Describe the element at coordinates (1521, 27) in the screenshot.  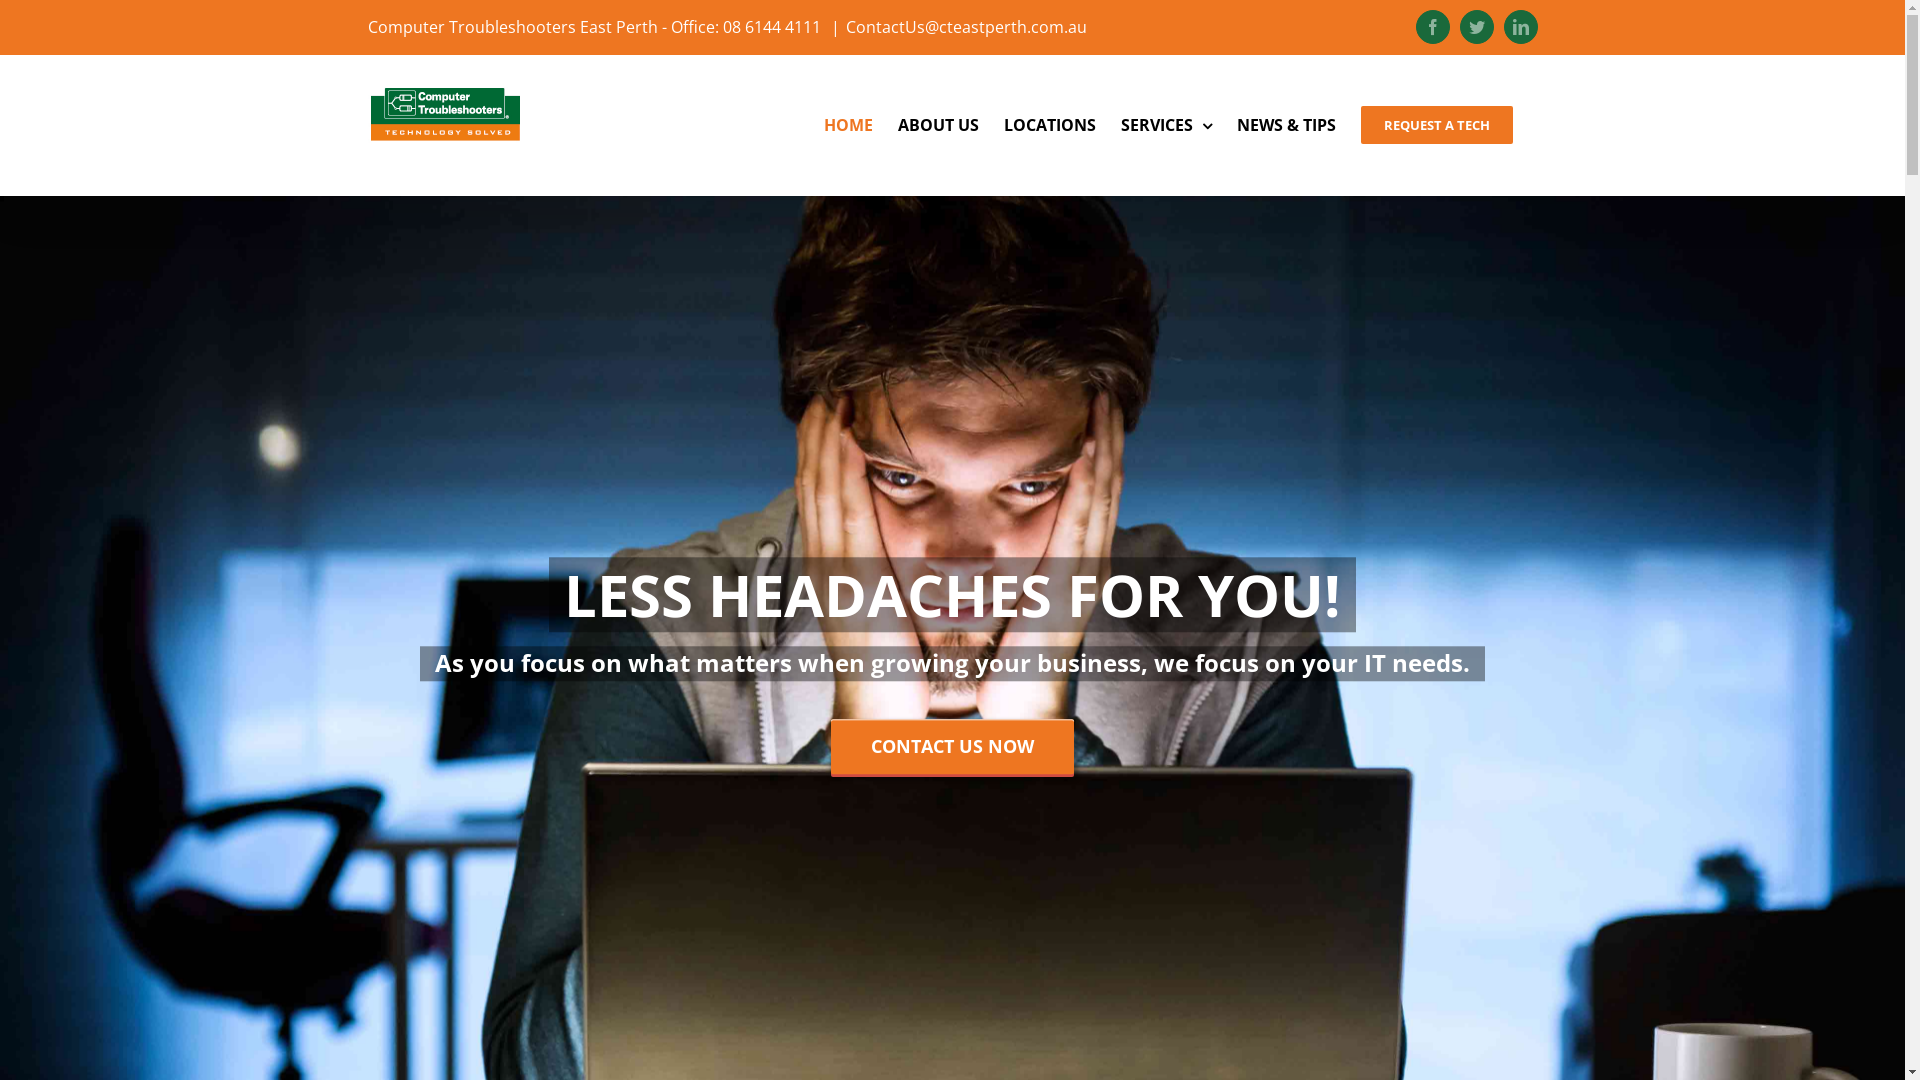
I see `LinkedIn` at that location.